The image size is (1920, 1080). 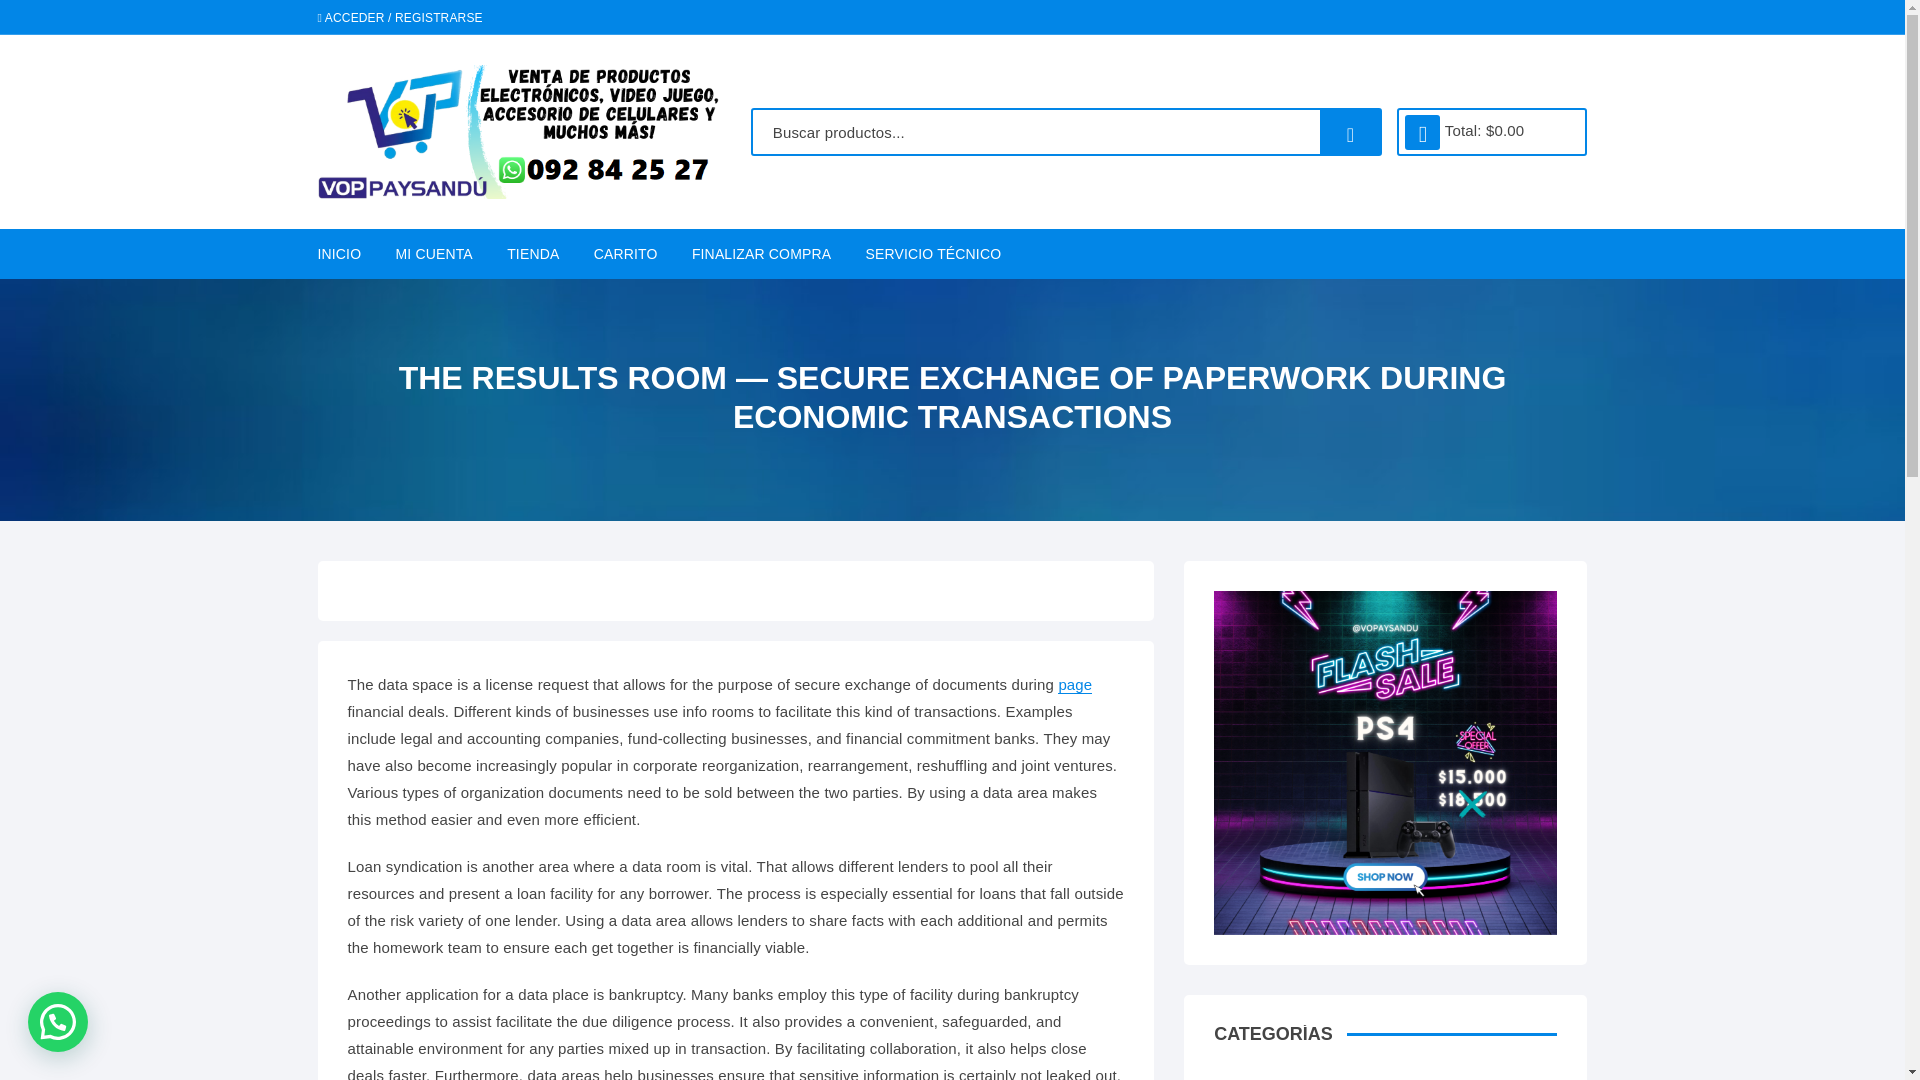 What do you see at coordinates (626, 253) in the screenshot?
I see `CARRITO` at bounding box center [626, 253].